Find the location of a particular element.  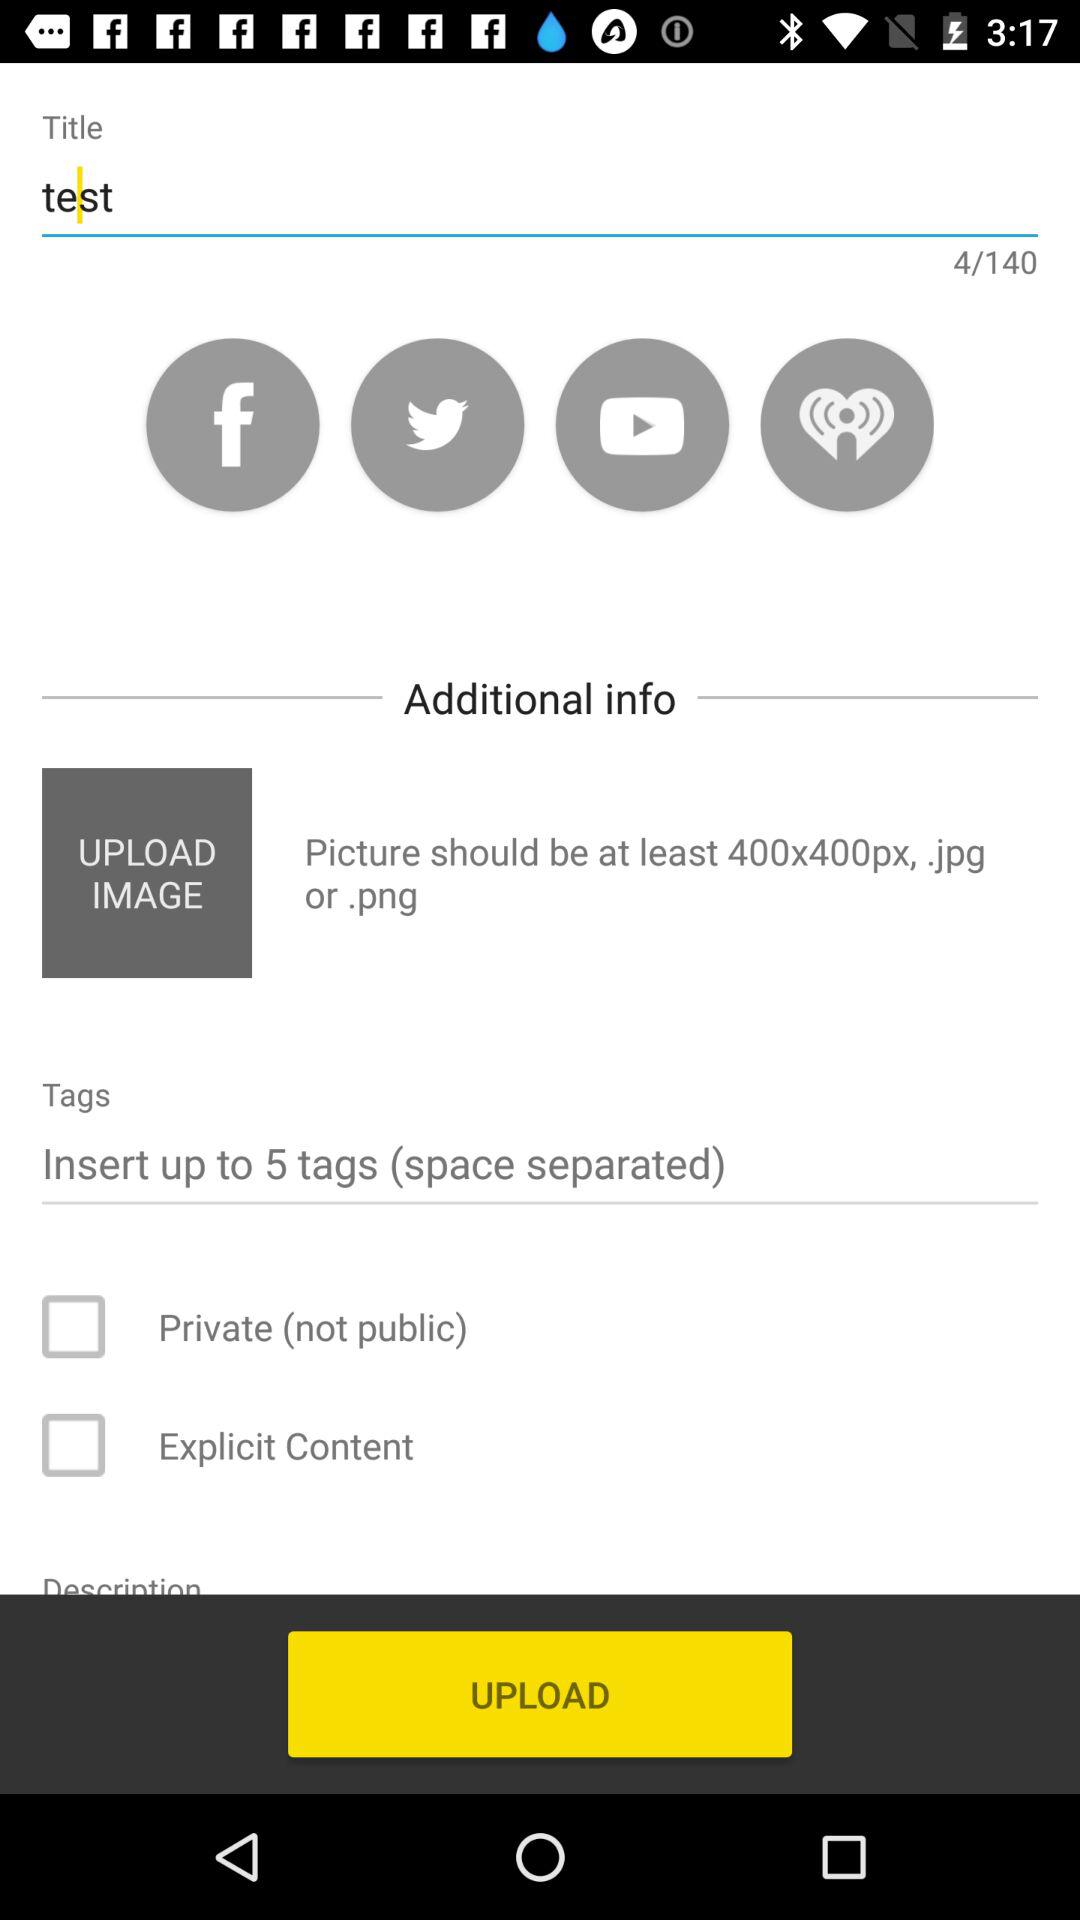

explain the content is located at coordinates (87, 1445).